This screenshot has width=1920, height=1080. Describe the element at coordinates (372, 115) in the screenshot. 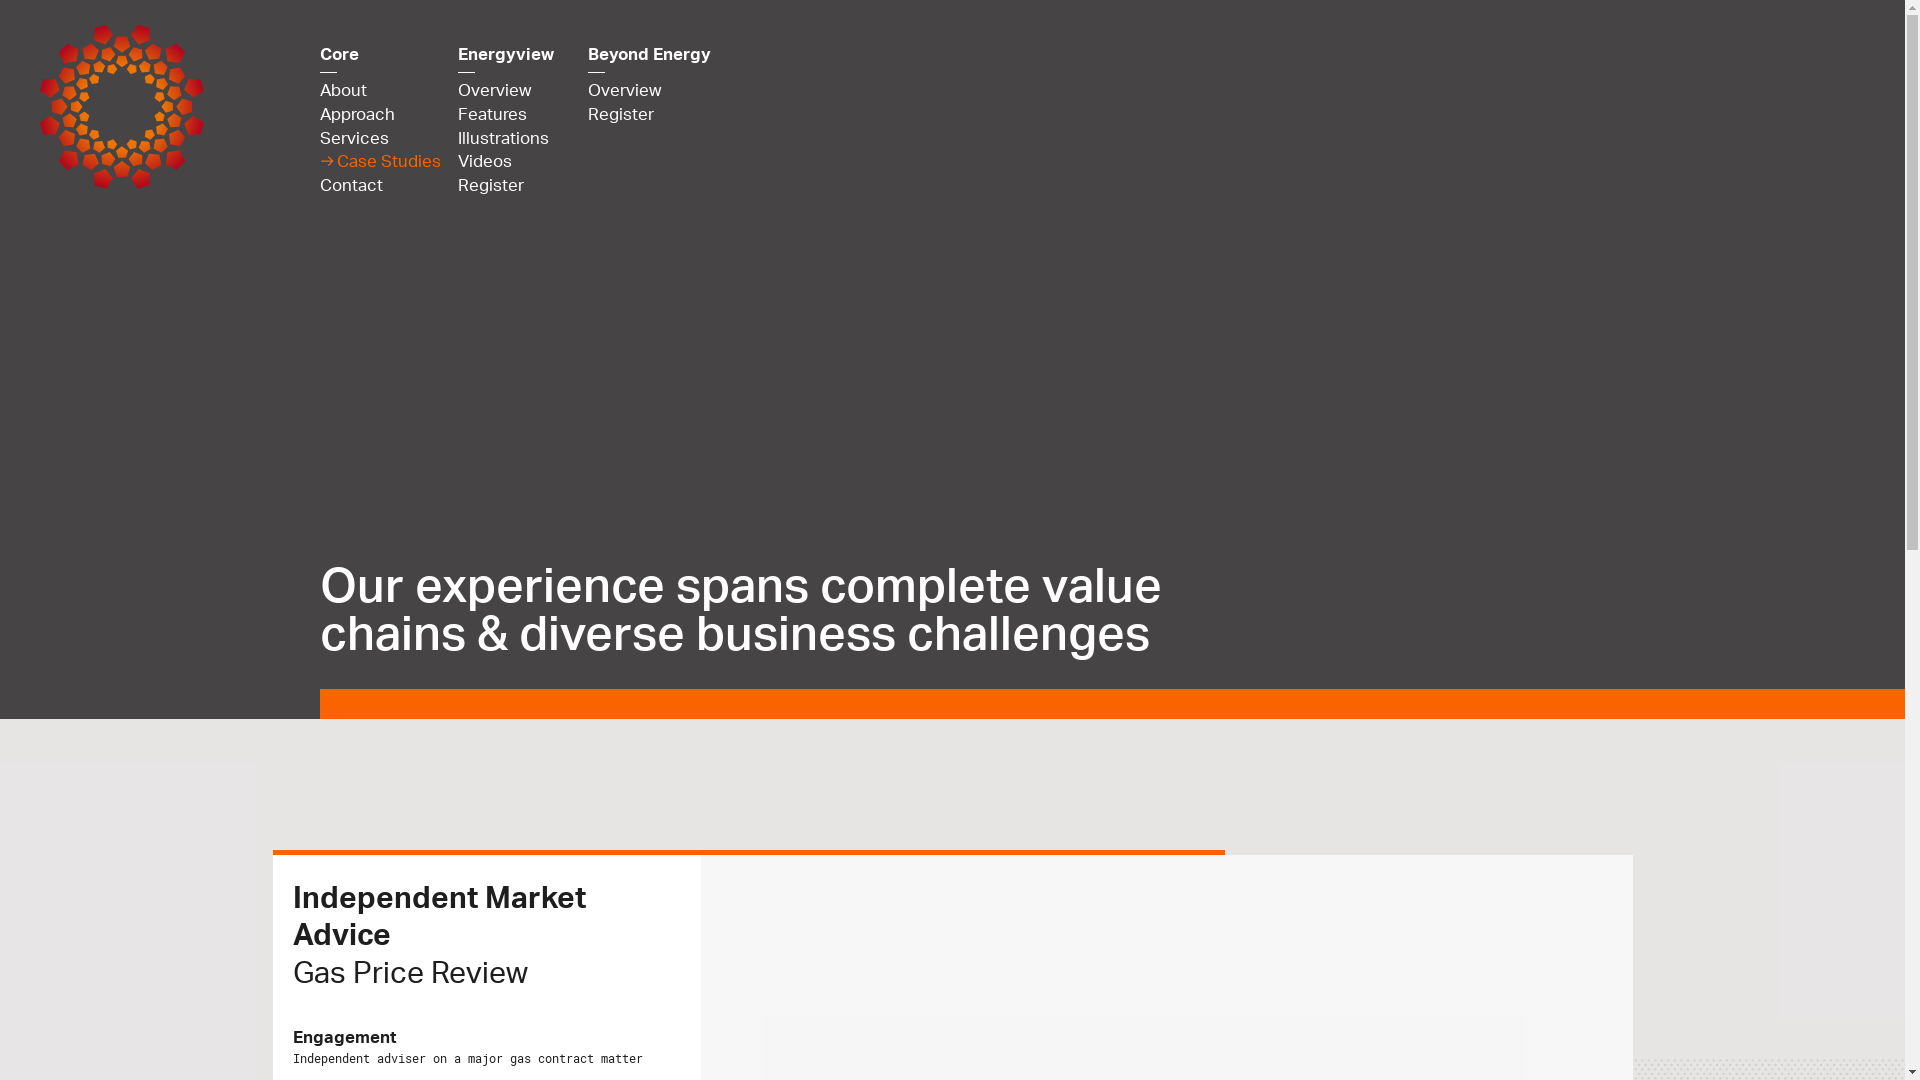

I see `Approach` at that location.